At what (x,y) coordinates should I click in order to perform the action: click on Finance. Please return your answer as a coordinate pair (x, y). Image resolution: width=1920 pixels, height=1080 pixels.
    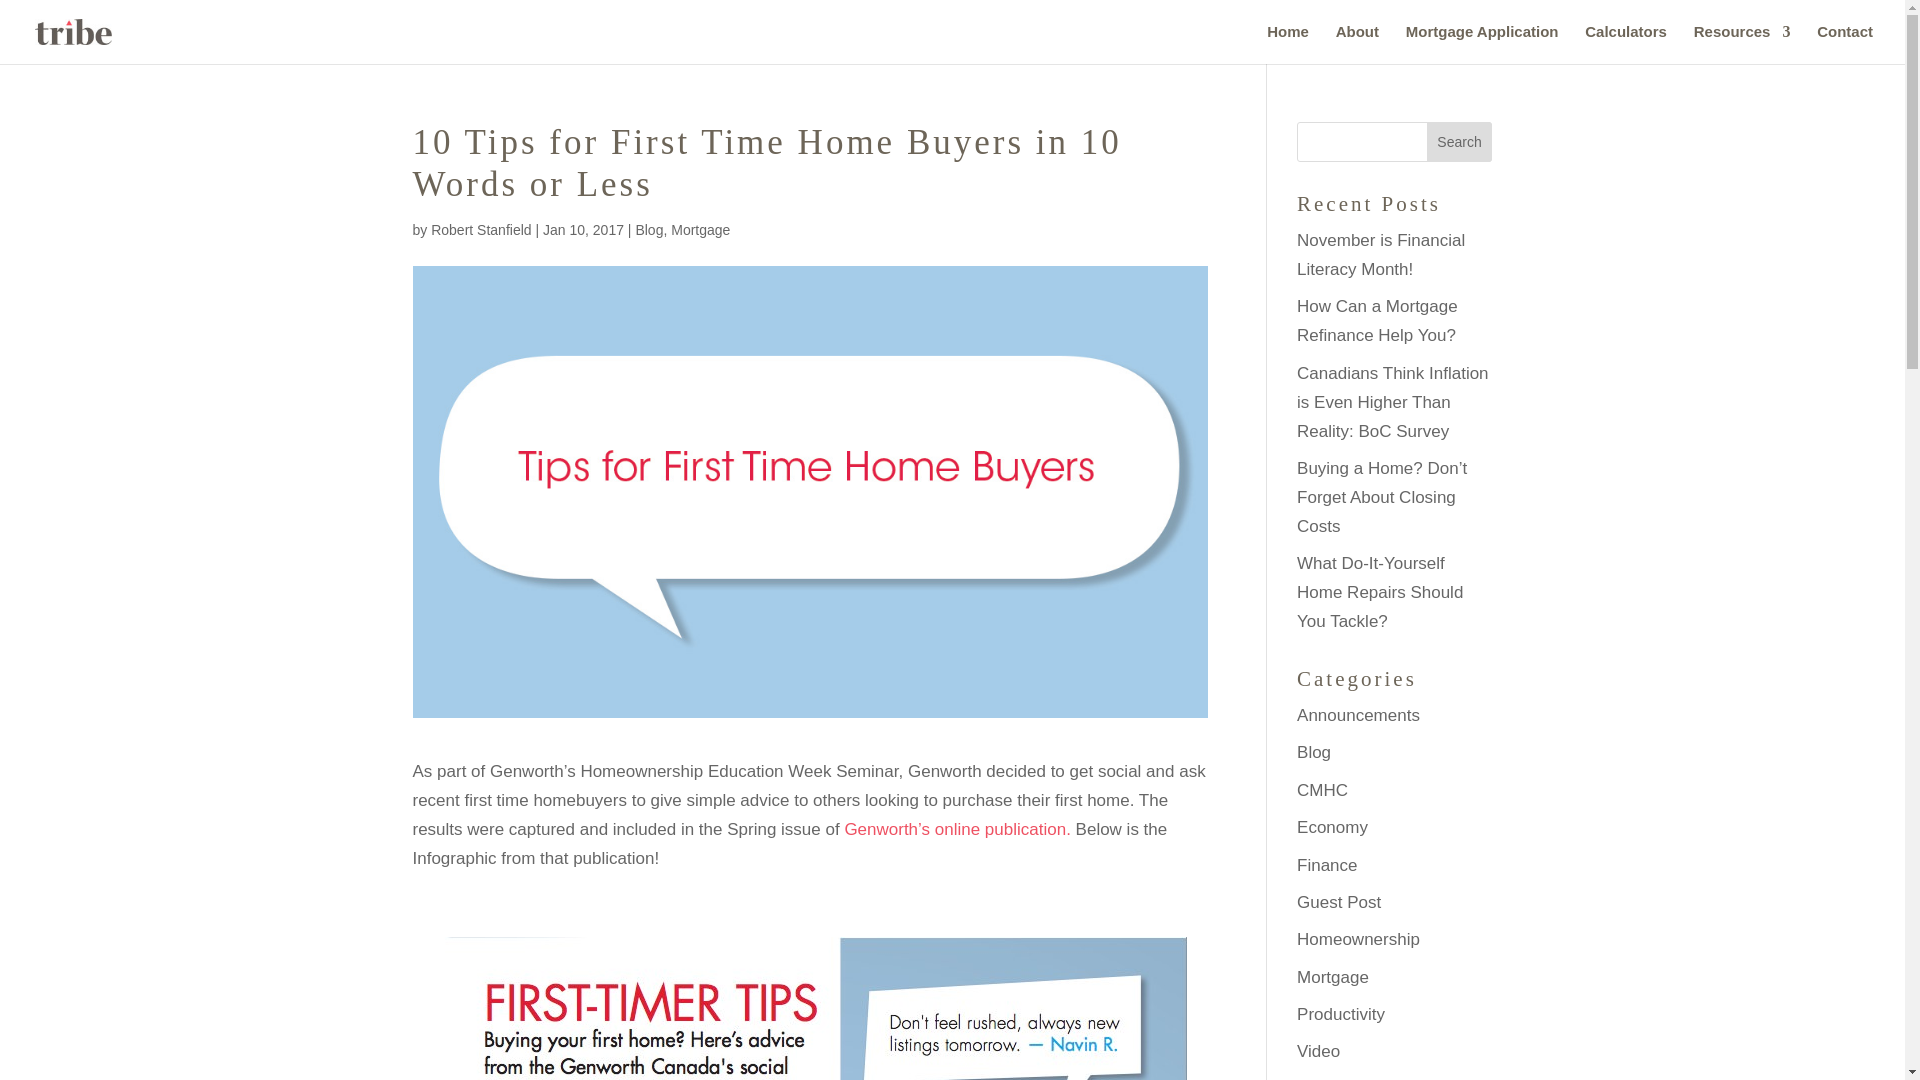
    Looking at the image, I should click on (1327, 865).